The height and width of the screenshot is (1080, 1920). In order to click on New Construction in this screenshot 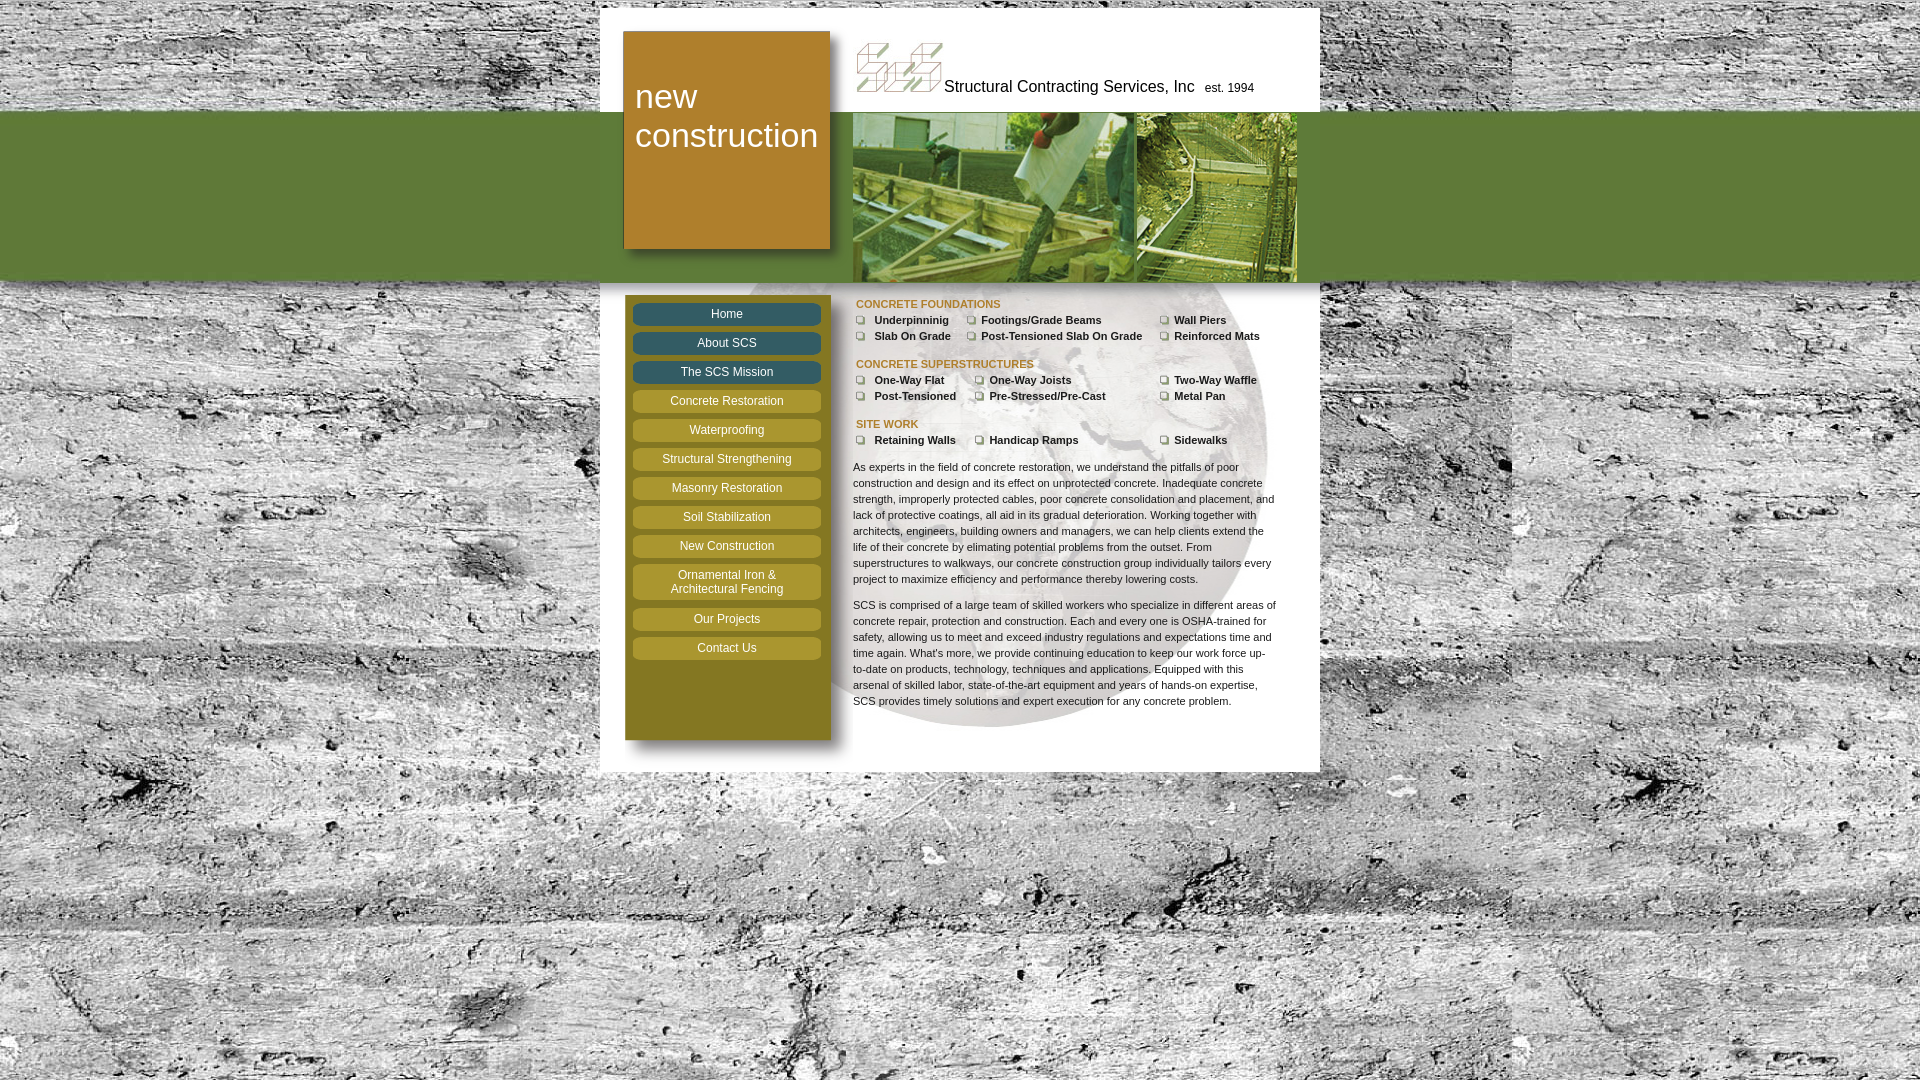, I will do `click(727, 547)`.